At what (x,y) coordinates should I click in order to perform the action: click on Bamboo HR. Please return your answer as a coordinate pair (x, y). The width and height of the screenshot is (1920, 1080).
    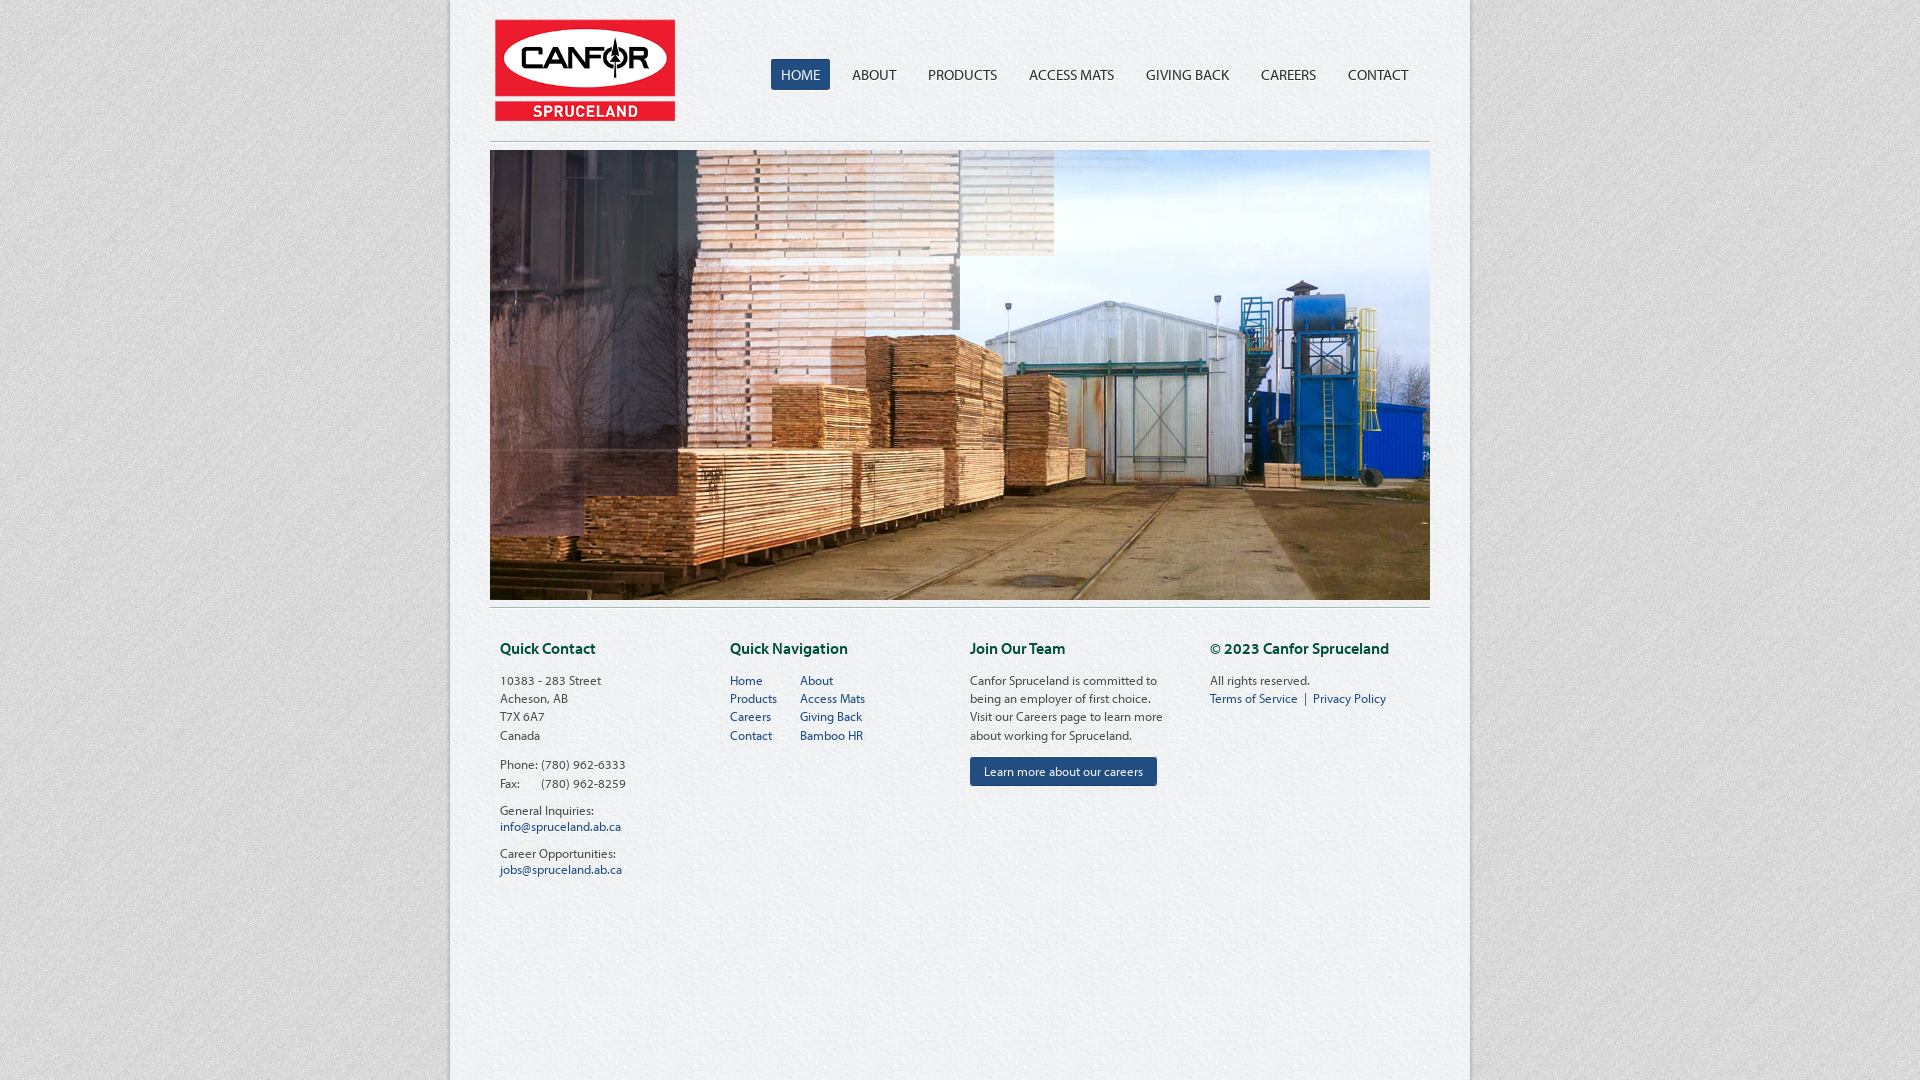
    Looking at the image, I should click on (832, 735).